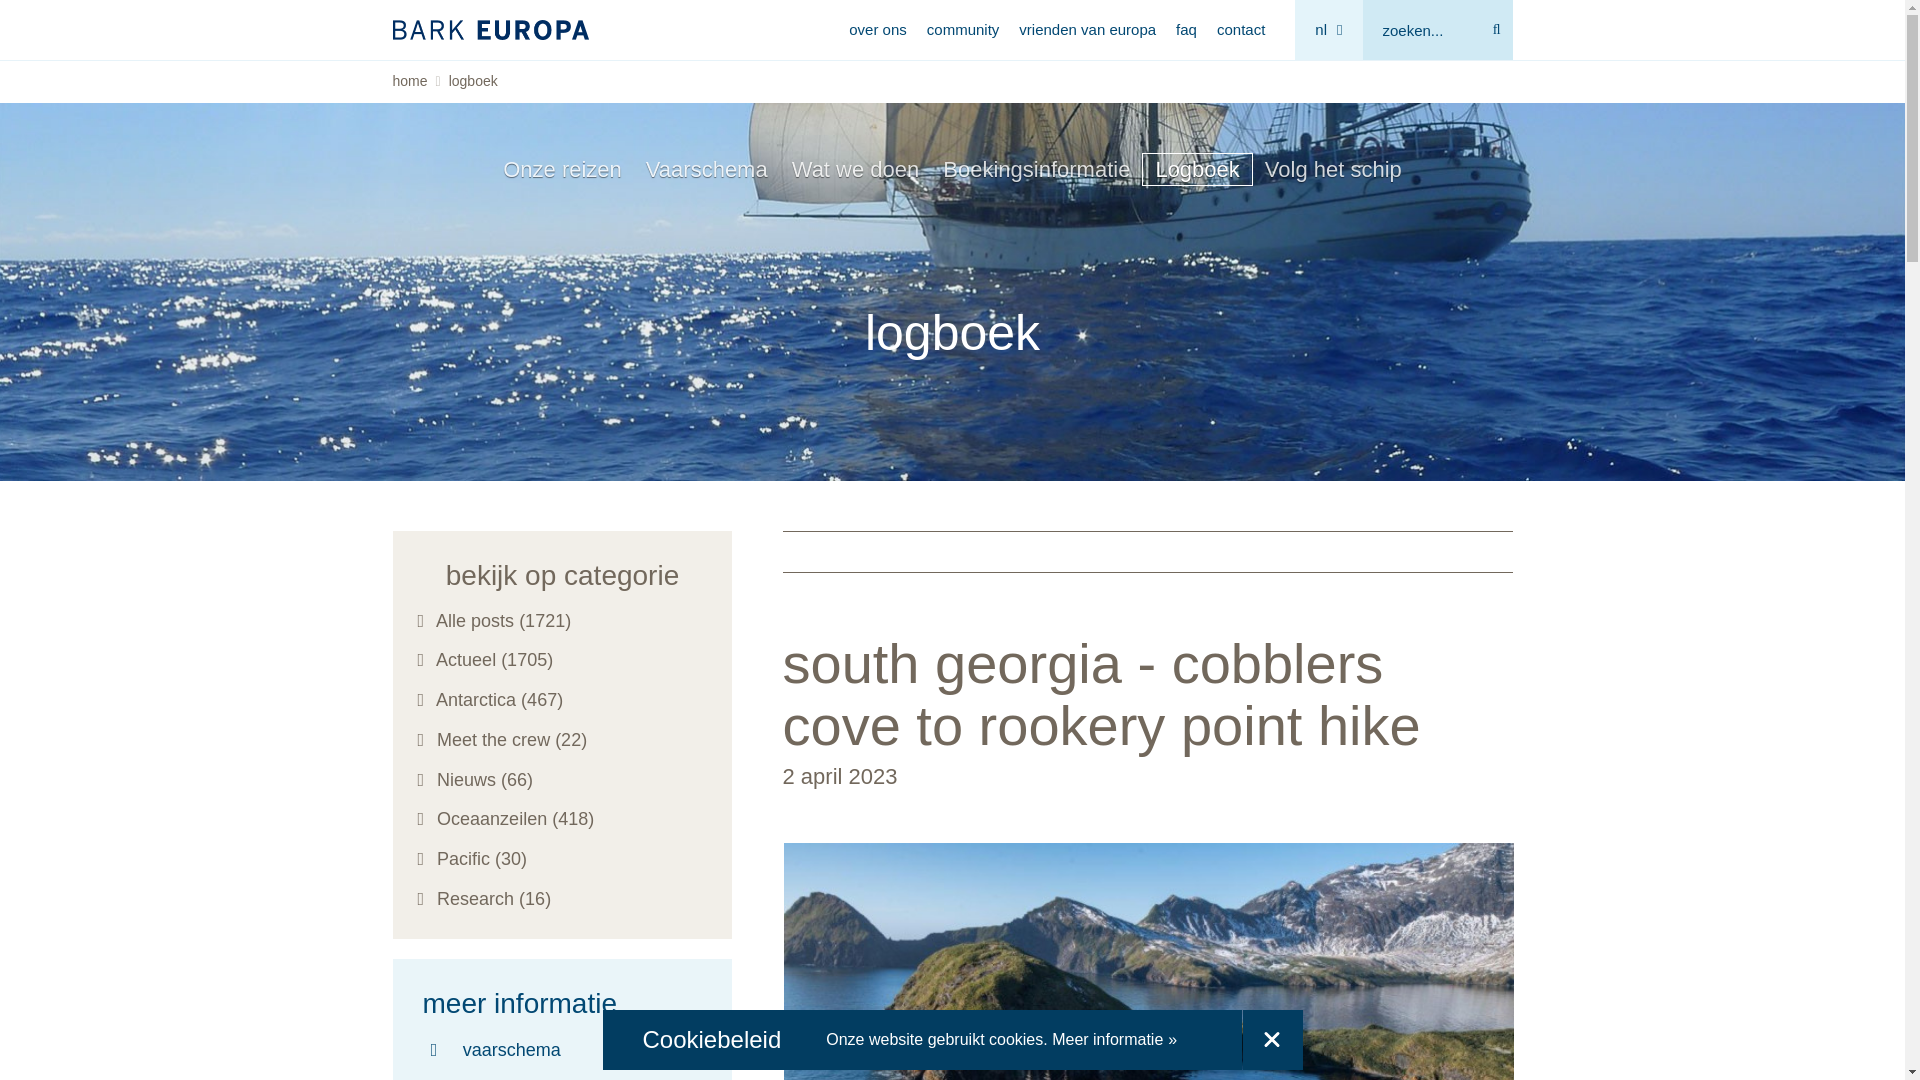 This screenshot has height=1080, width=1920. I want to click on Volg het schip, so click(1333, 168).